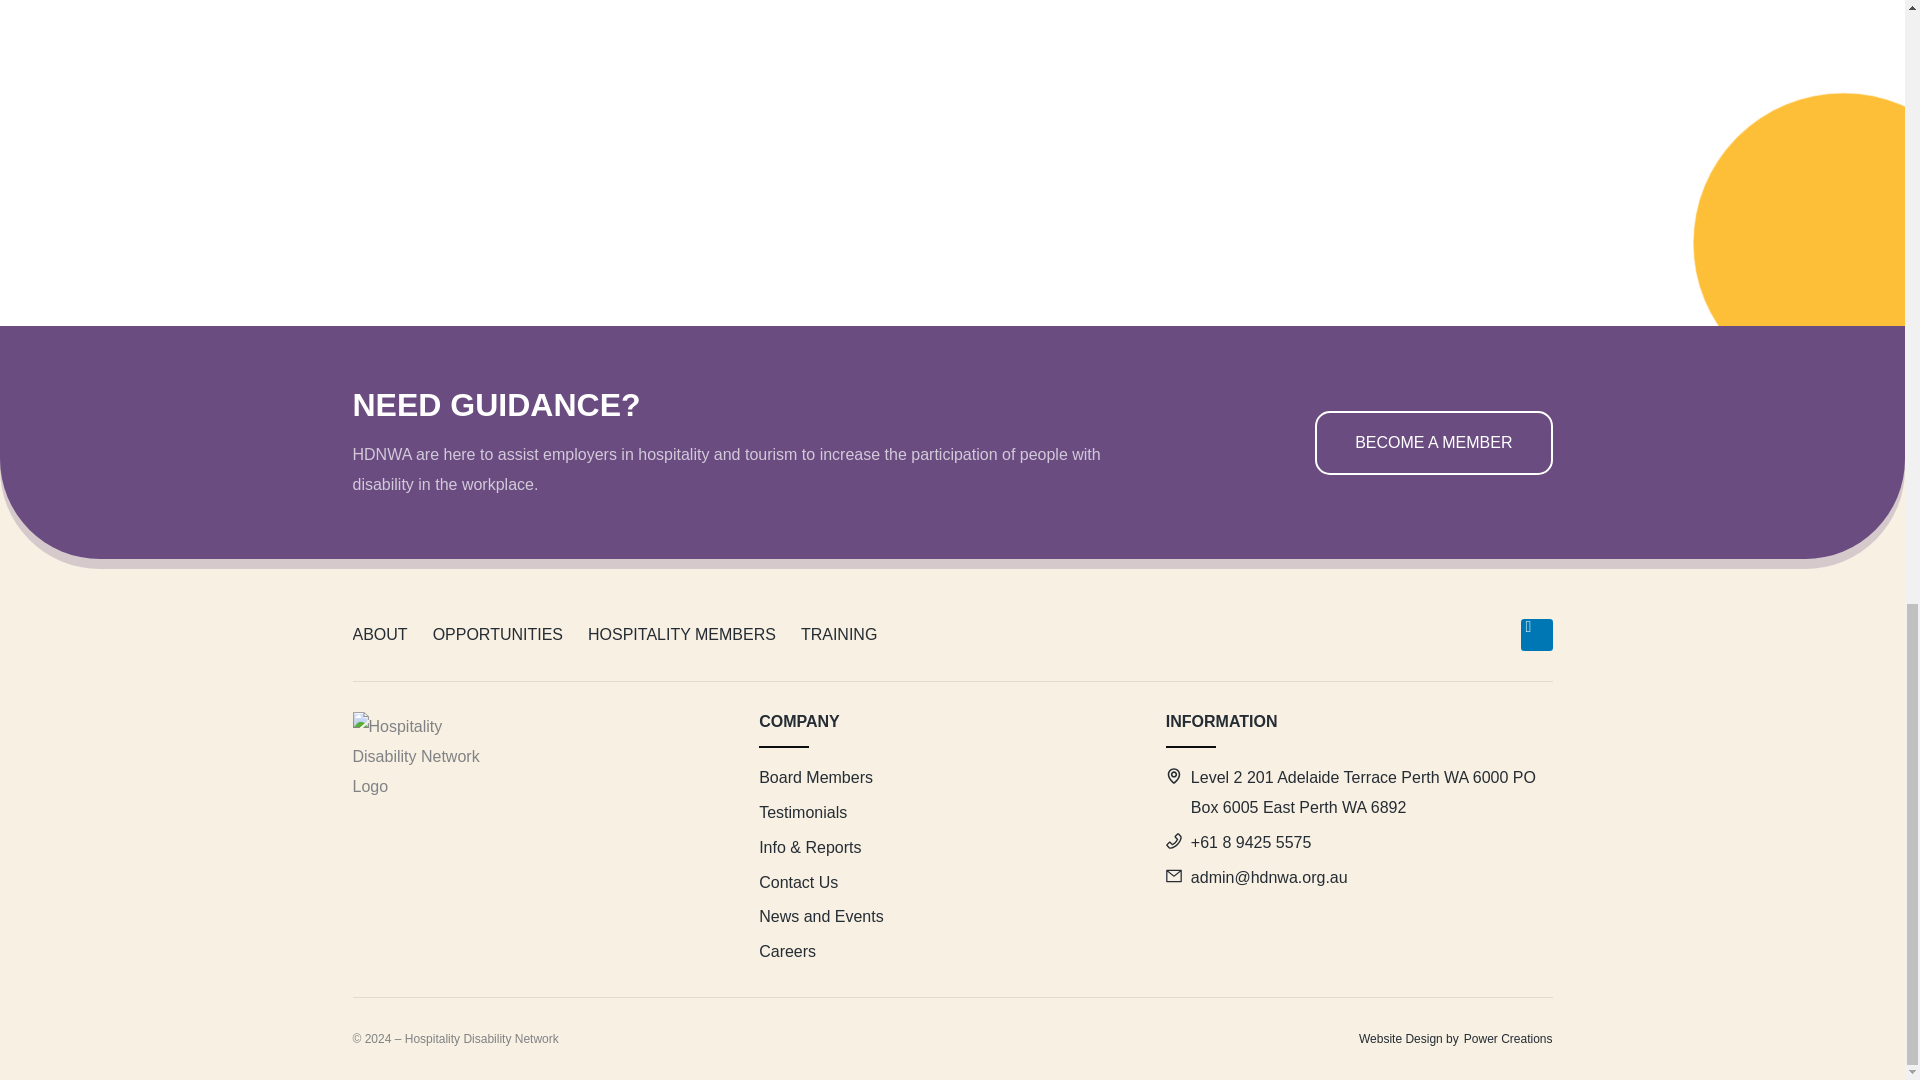 This screenshot has width=1920, height=1080. I want to click on OPPORTUNITIES, so click(498, 634).